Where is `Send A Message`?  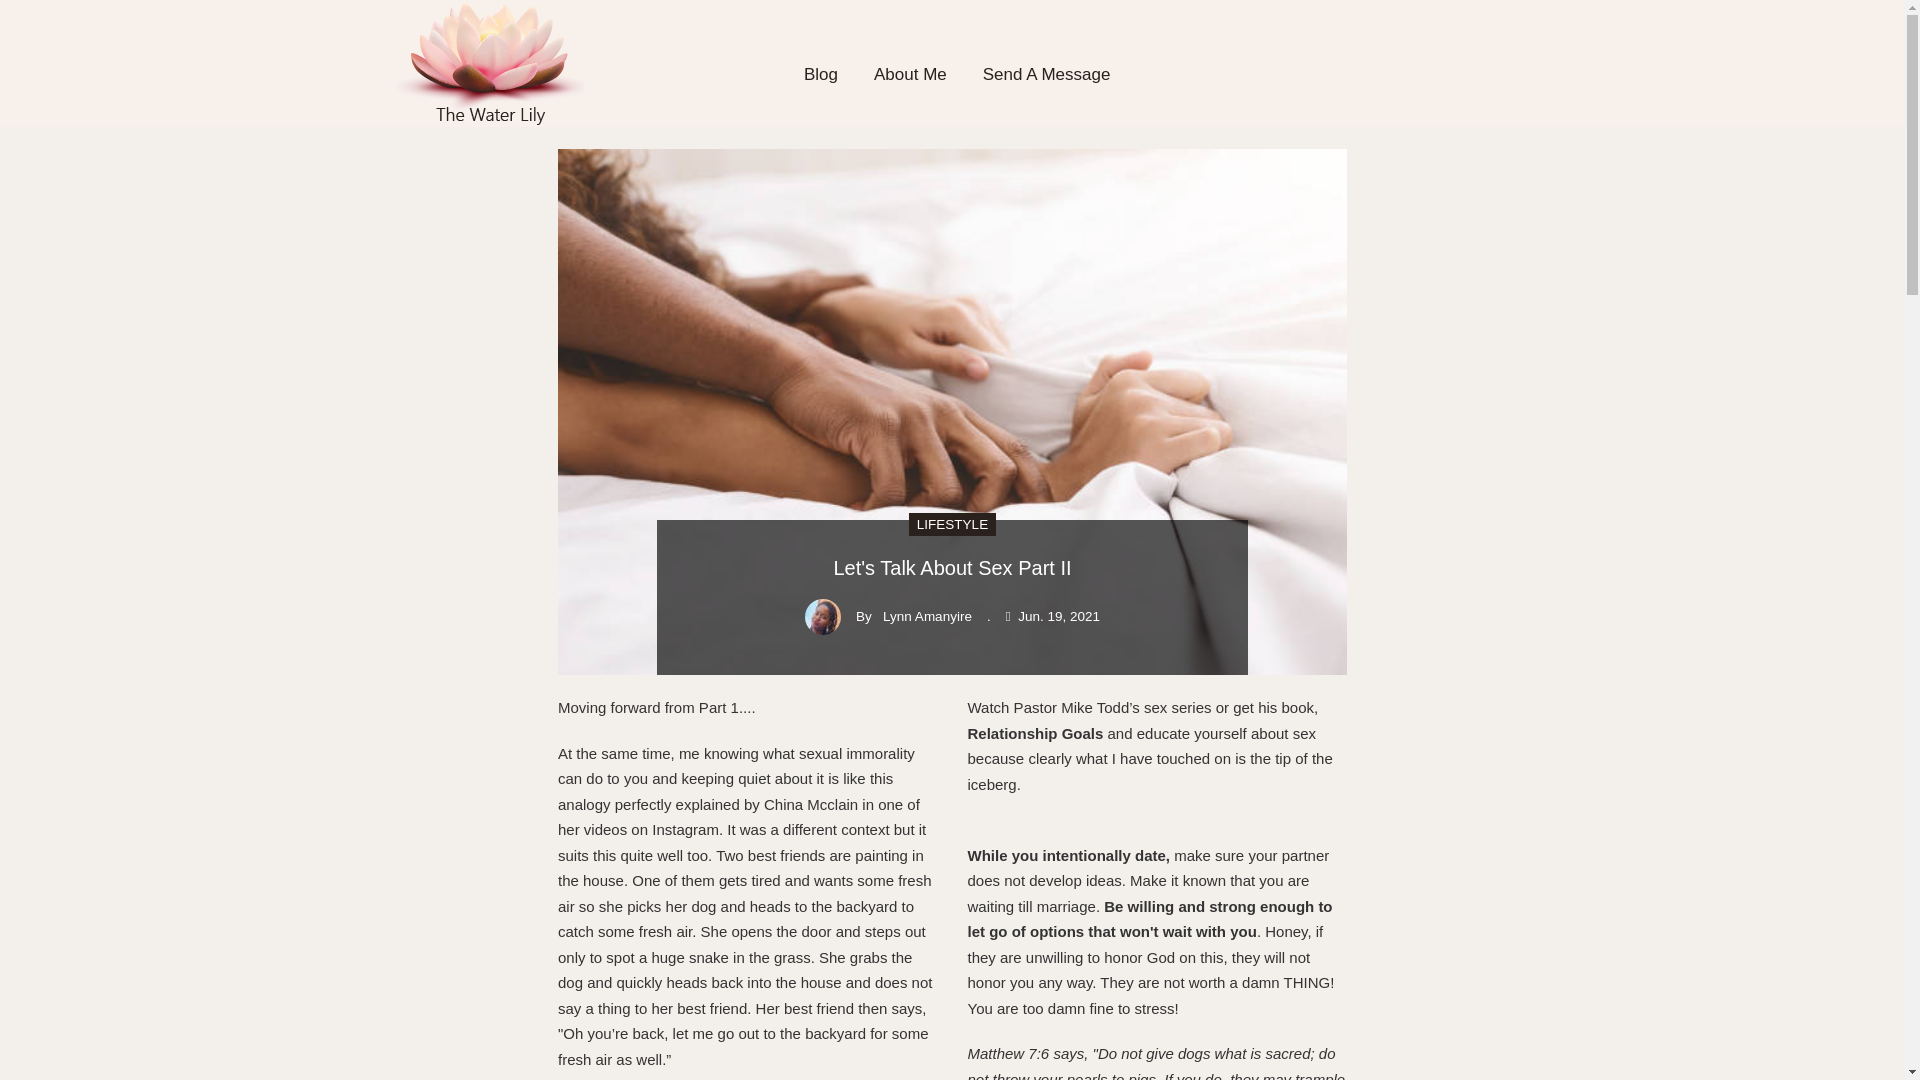
Send A Message is located at coordinates (1046, 74).